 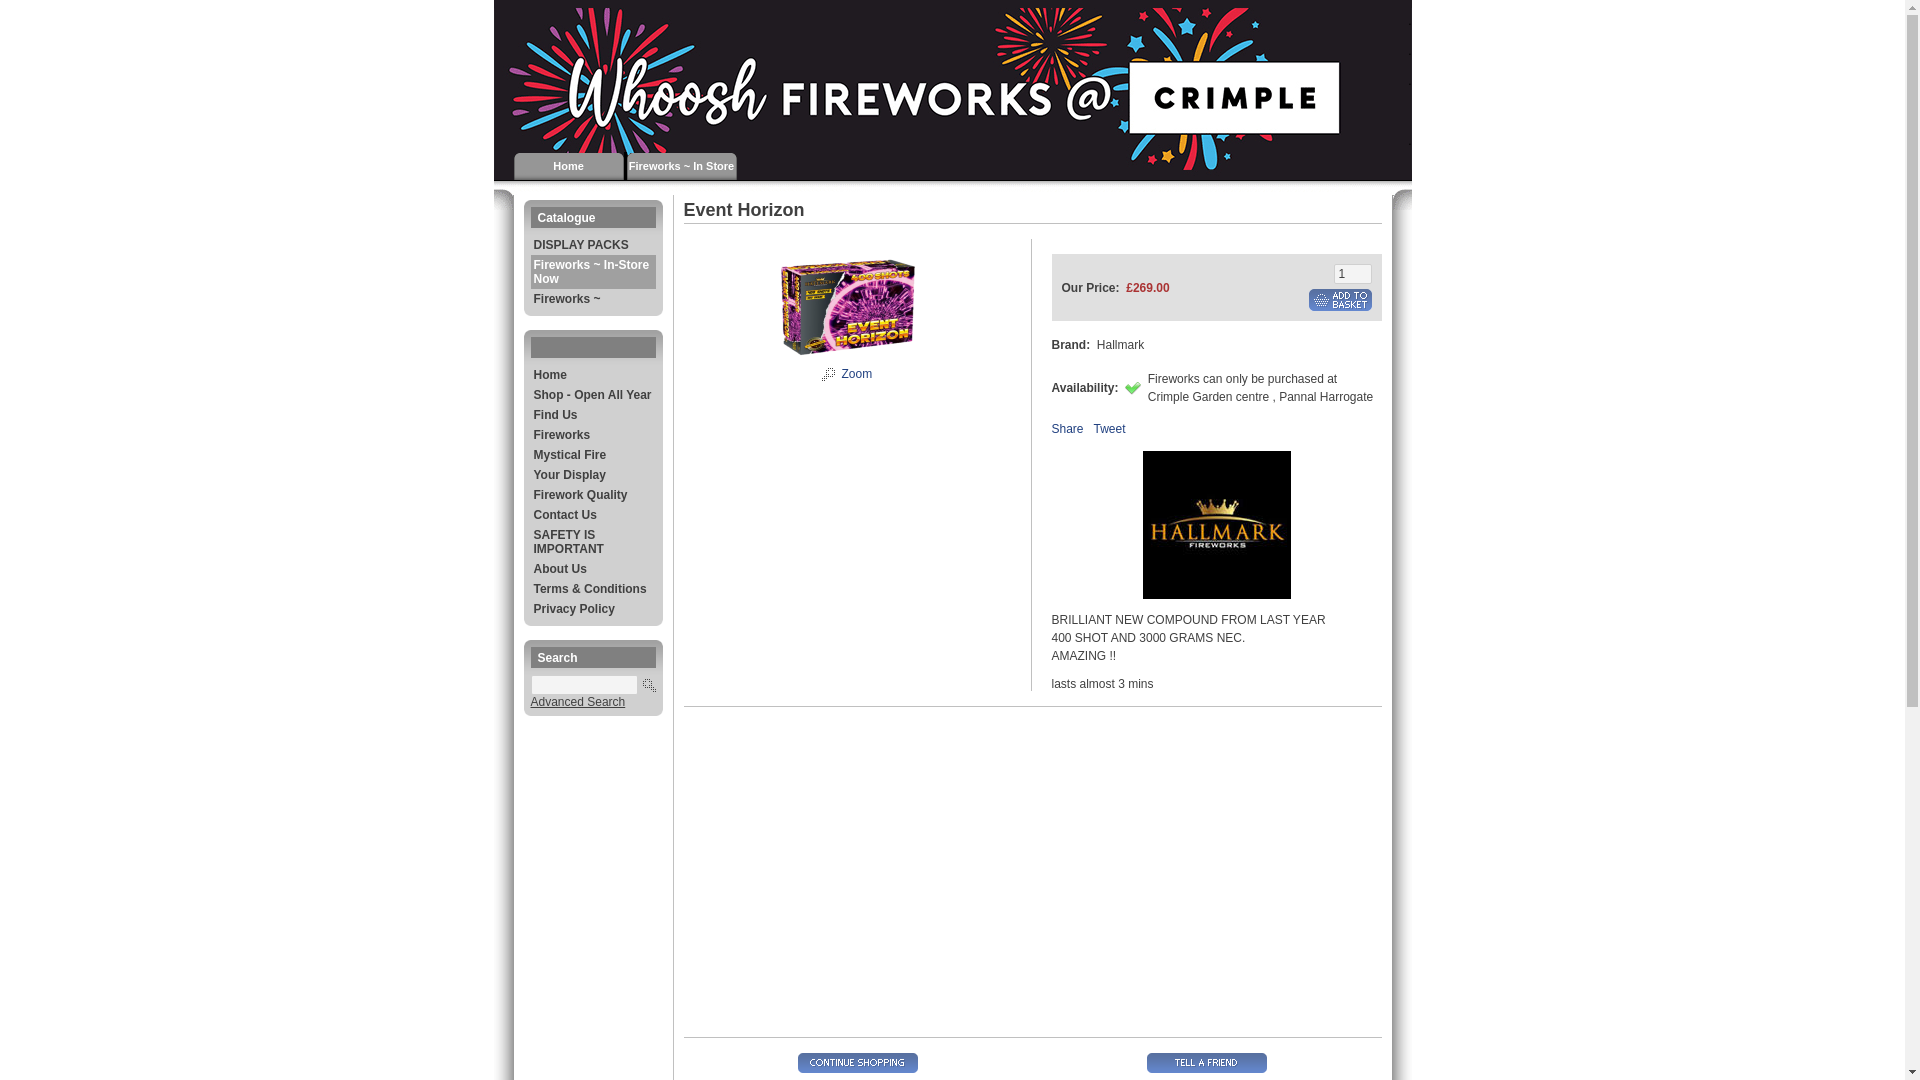 What do you see at coordinates (592, 568) in the screenshot?
I see `About Us` at bounding box center [592, 568].